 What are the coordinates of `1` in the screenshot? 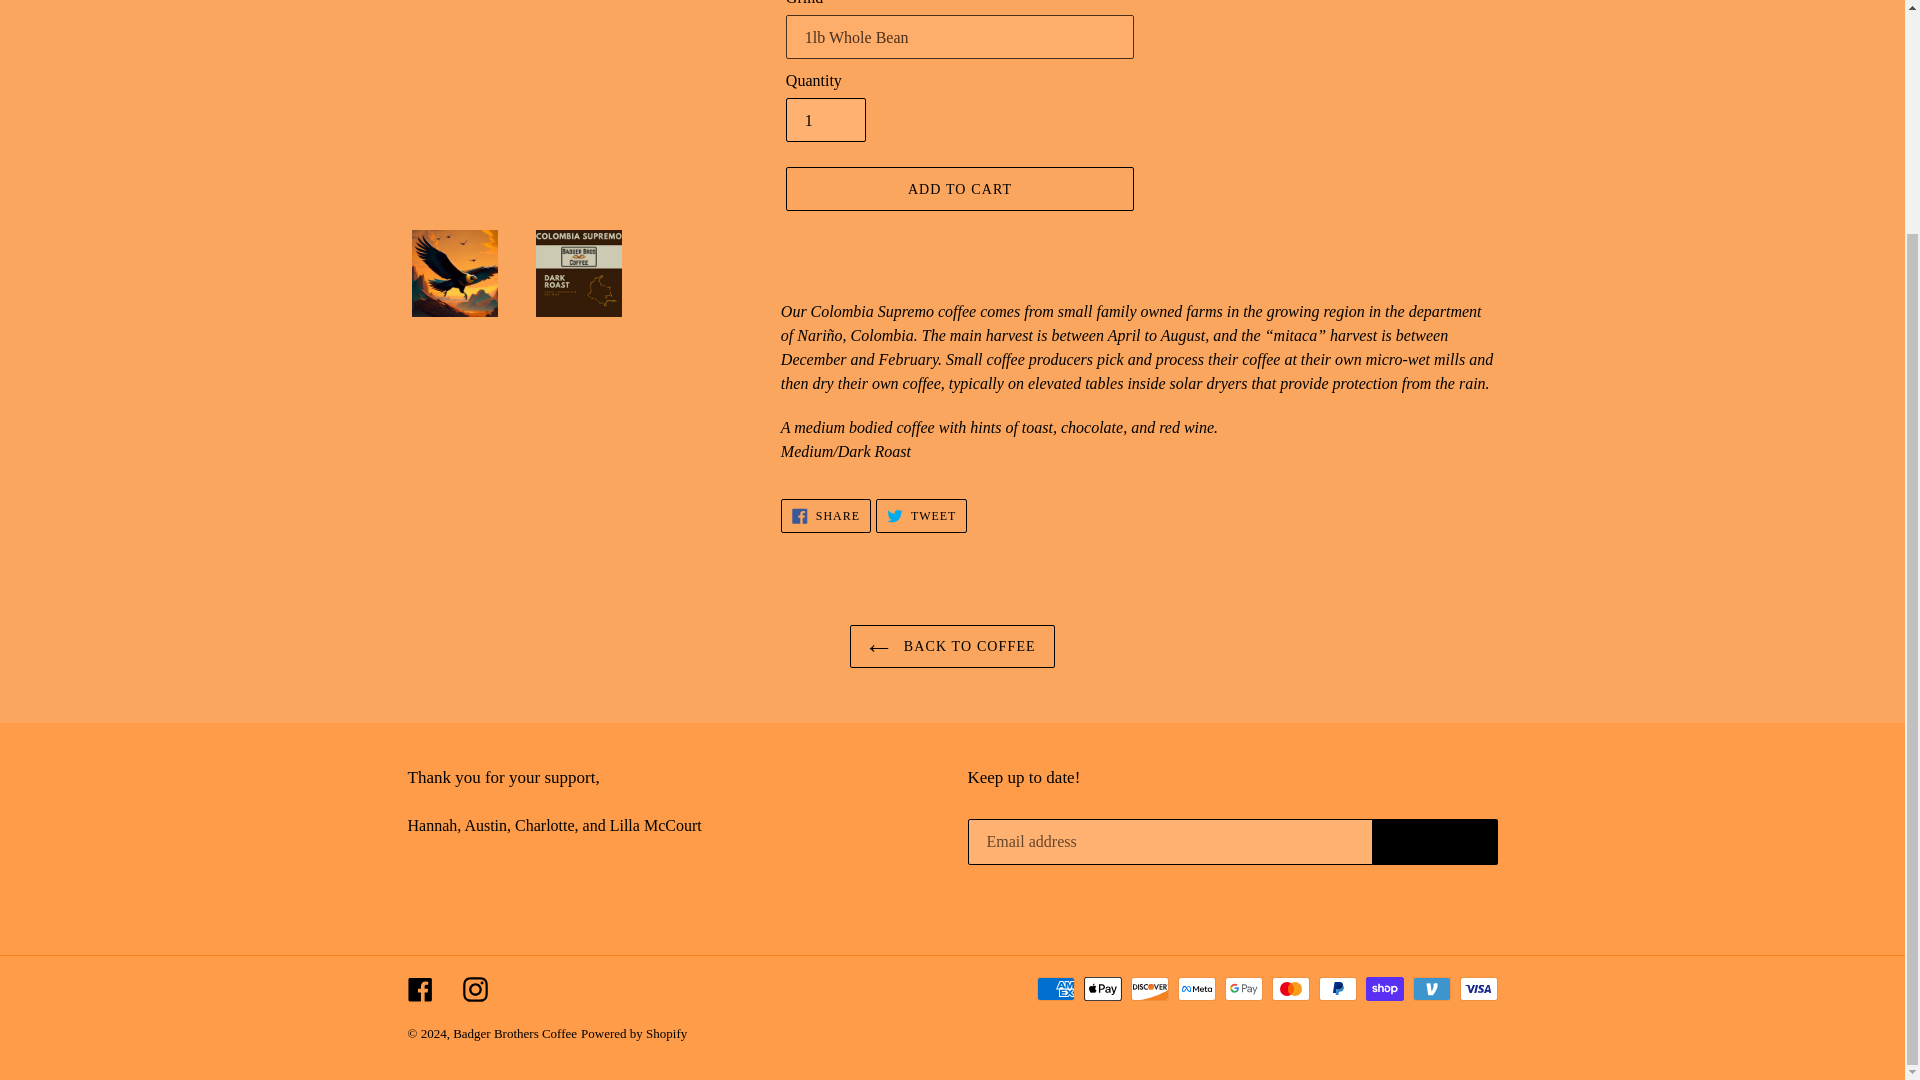 It's located at (952, 646).